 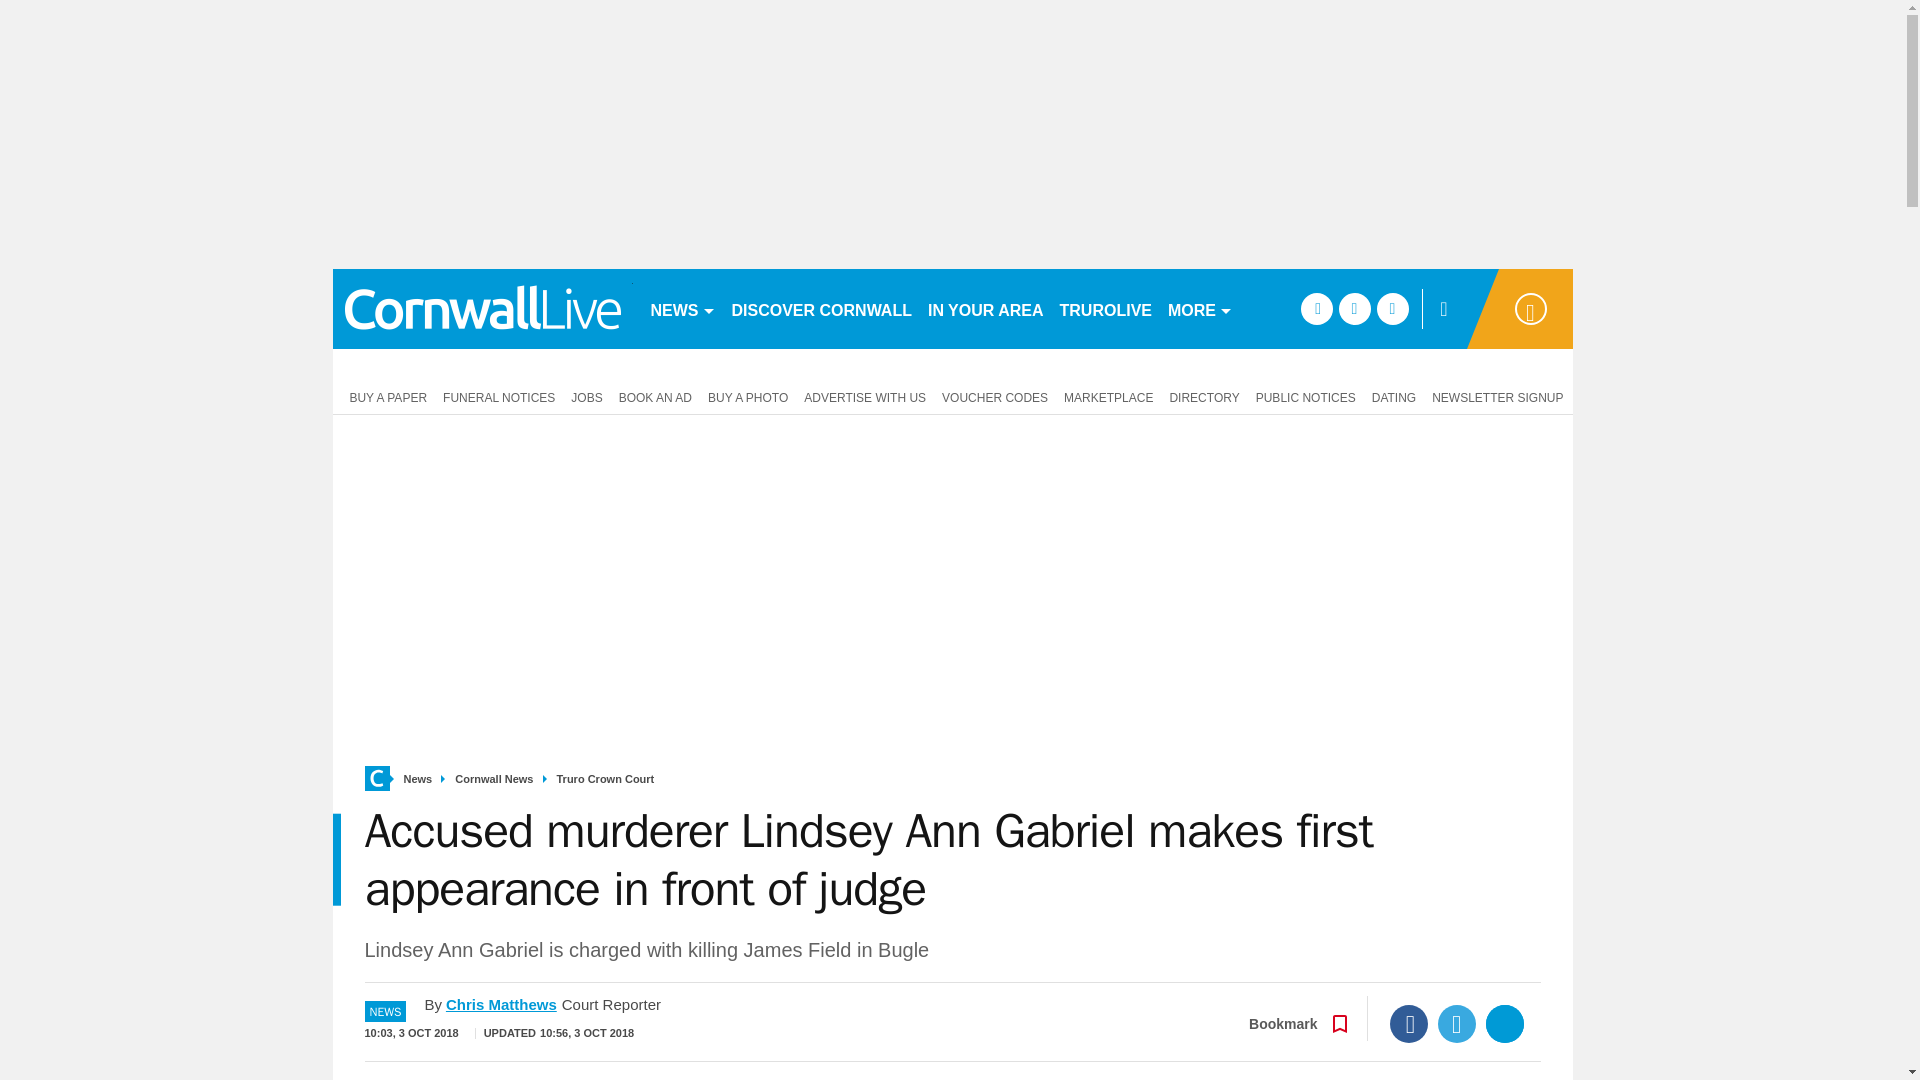 I want to click on Facebook, so click(x=1409, y=1024).